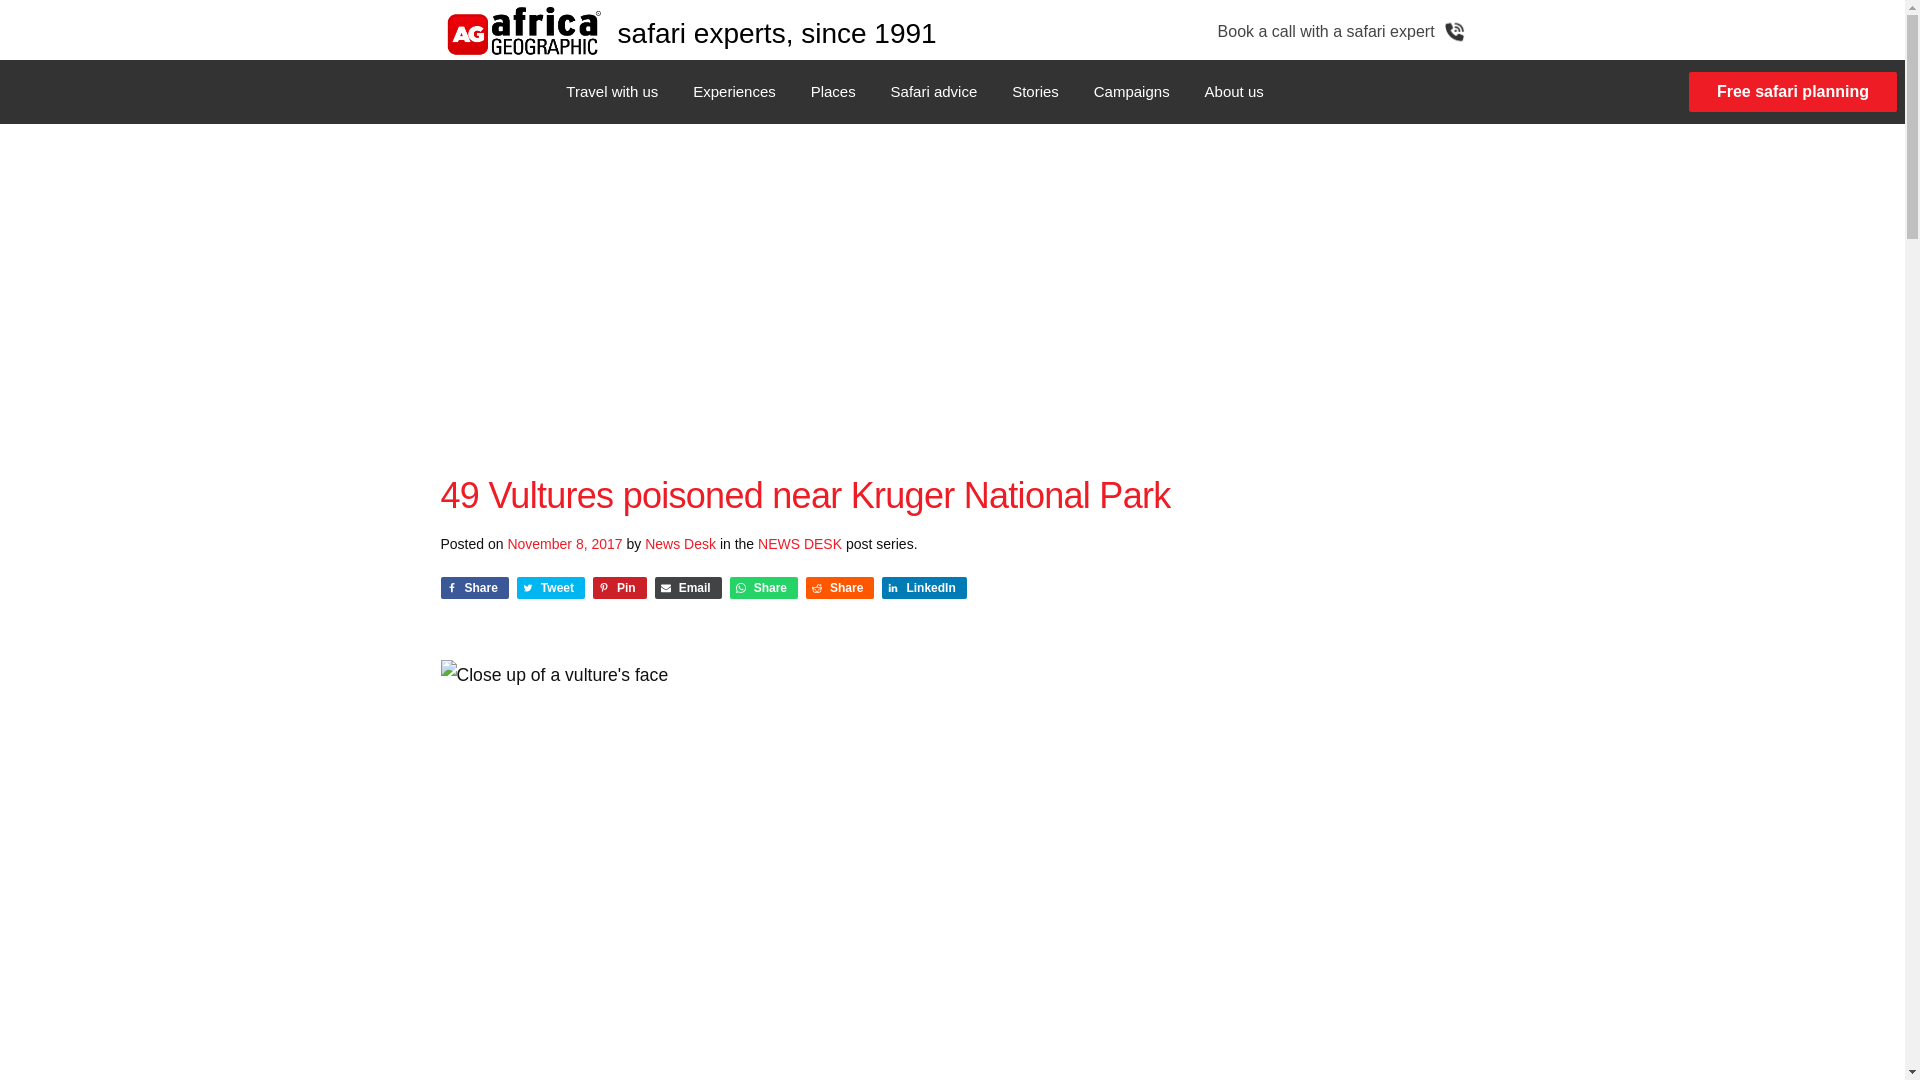  I want to click on Email, so click(688, 588).